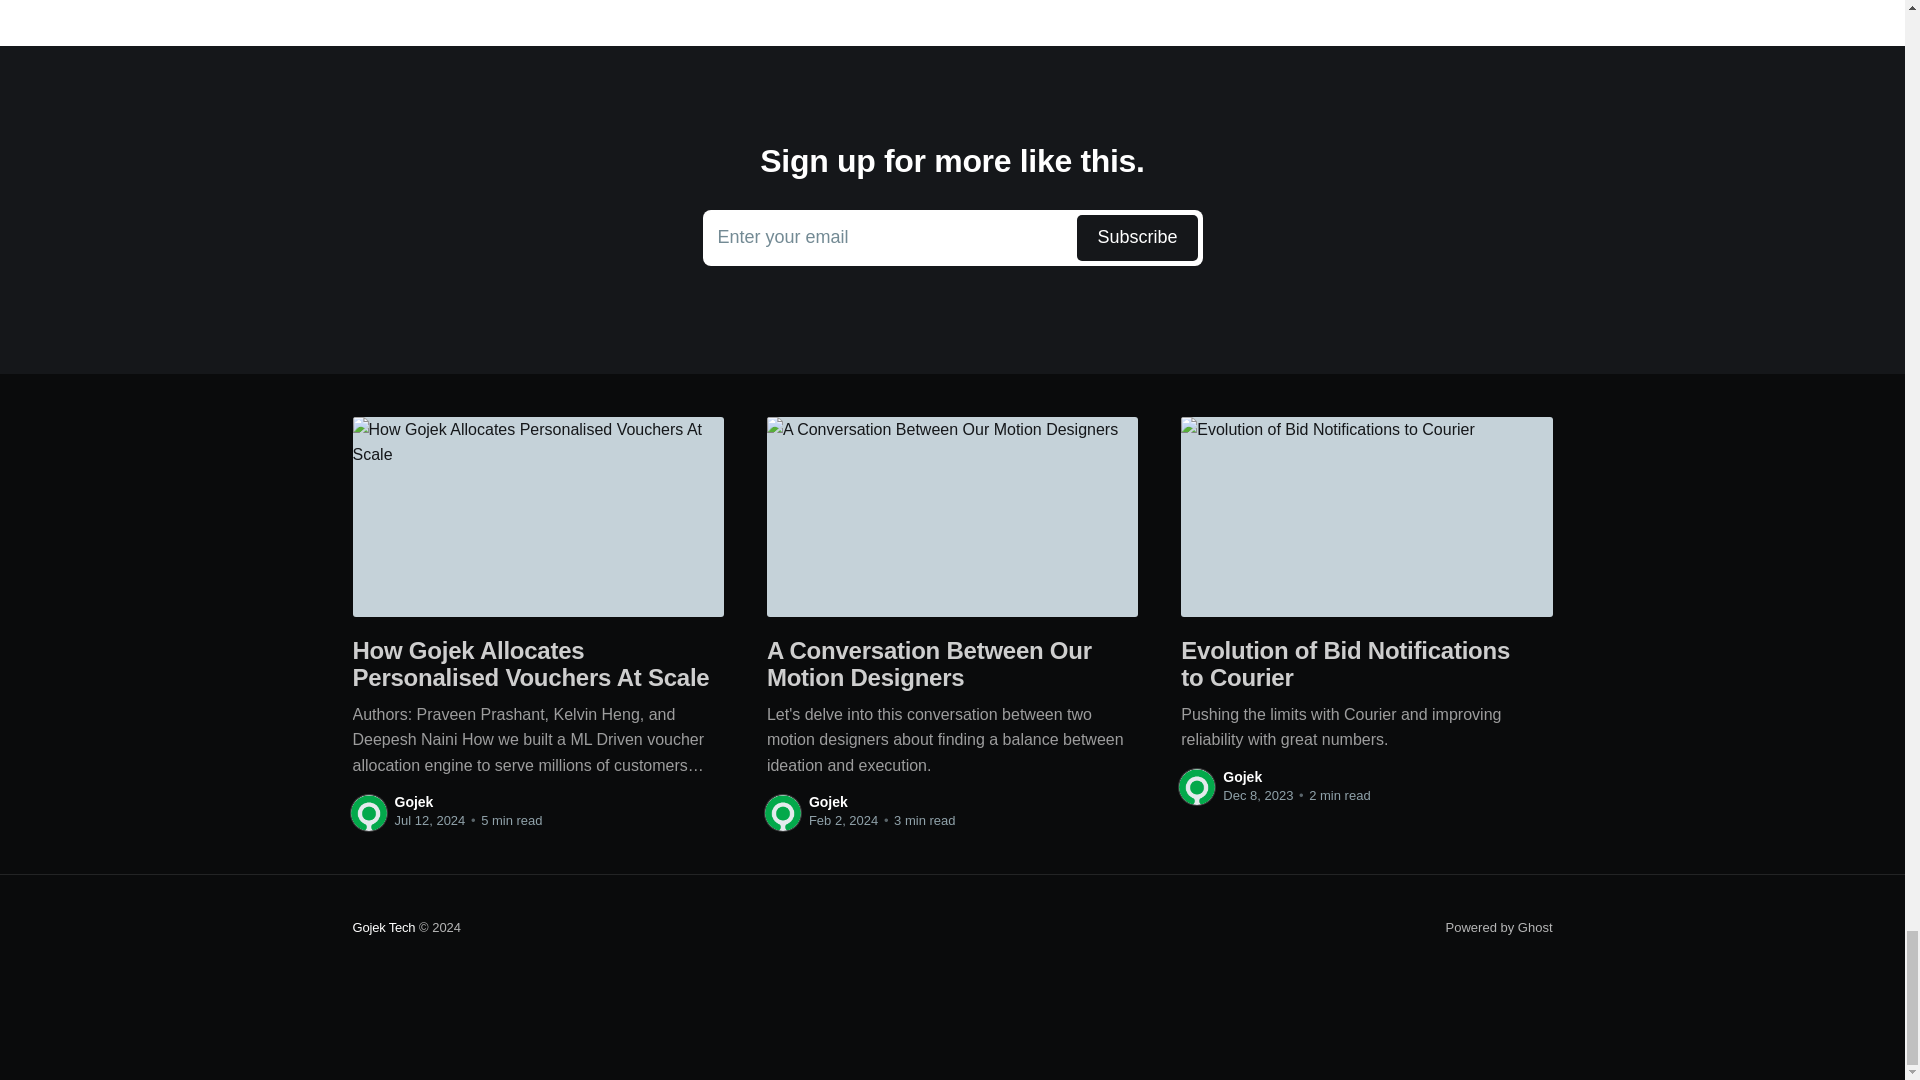  Describe the element at coordinates (1242, 776) in the screenshot. I see `Gojek` at that location.